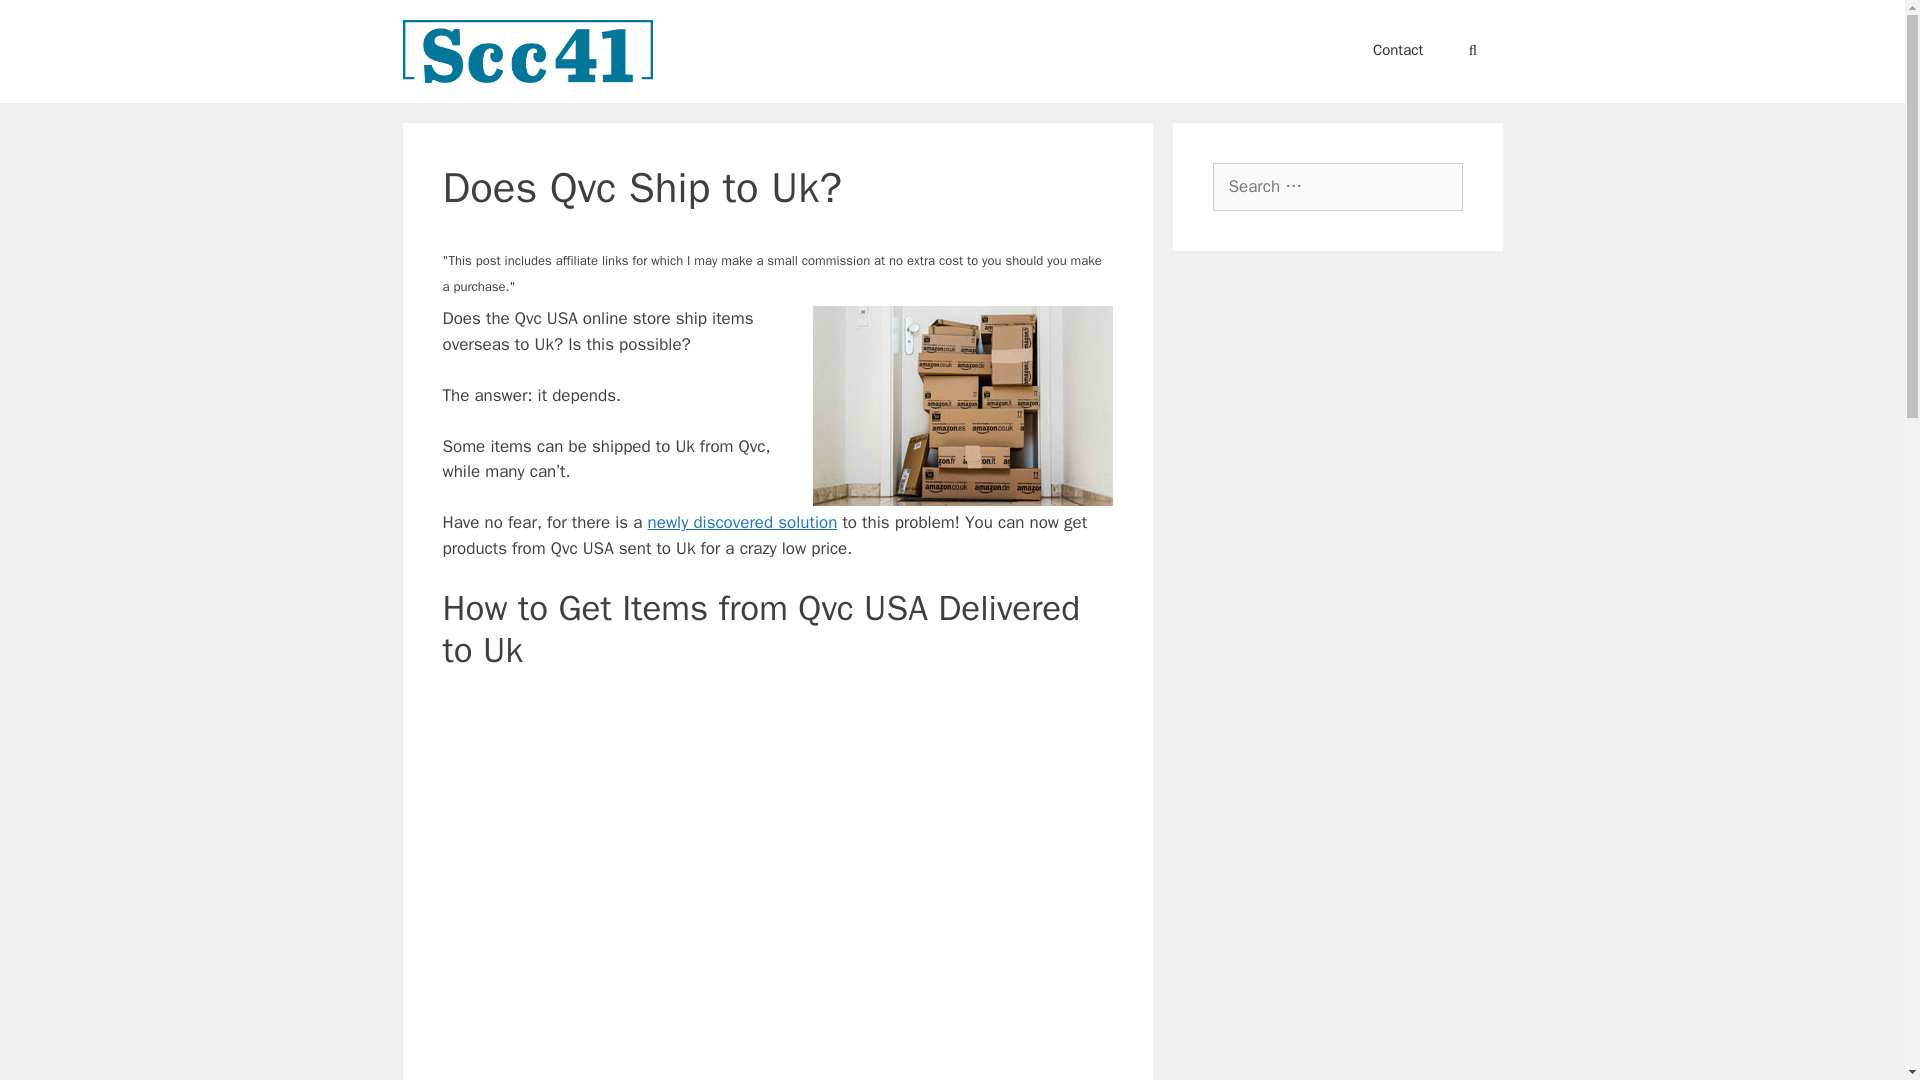  Describe the element at coordinates (742, 522) in the screenshot. I see `newly discovered solution` at that location.